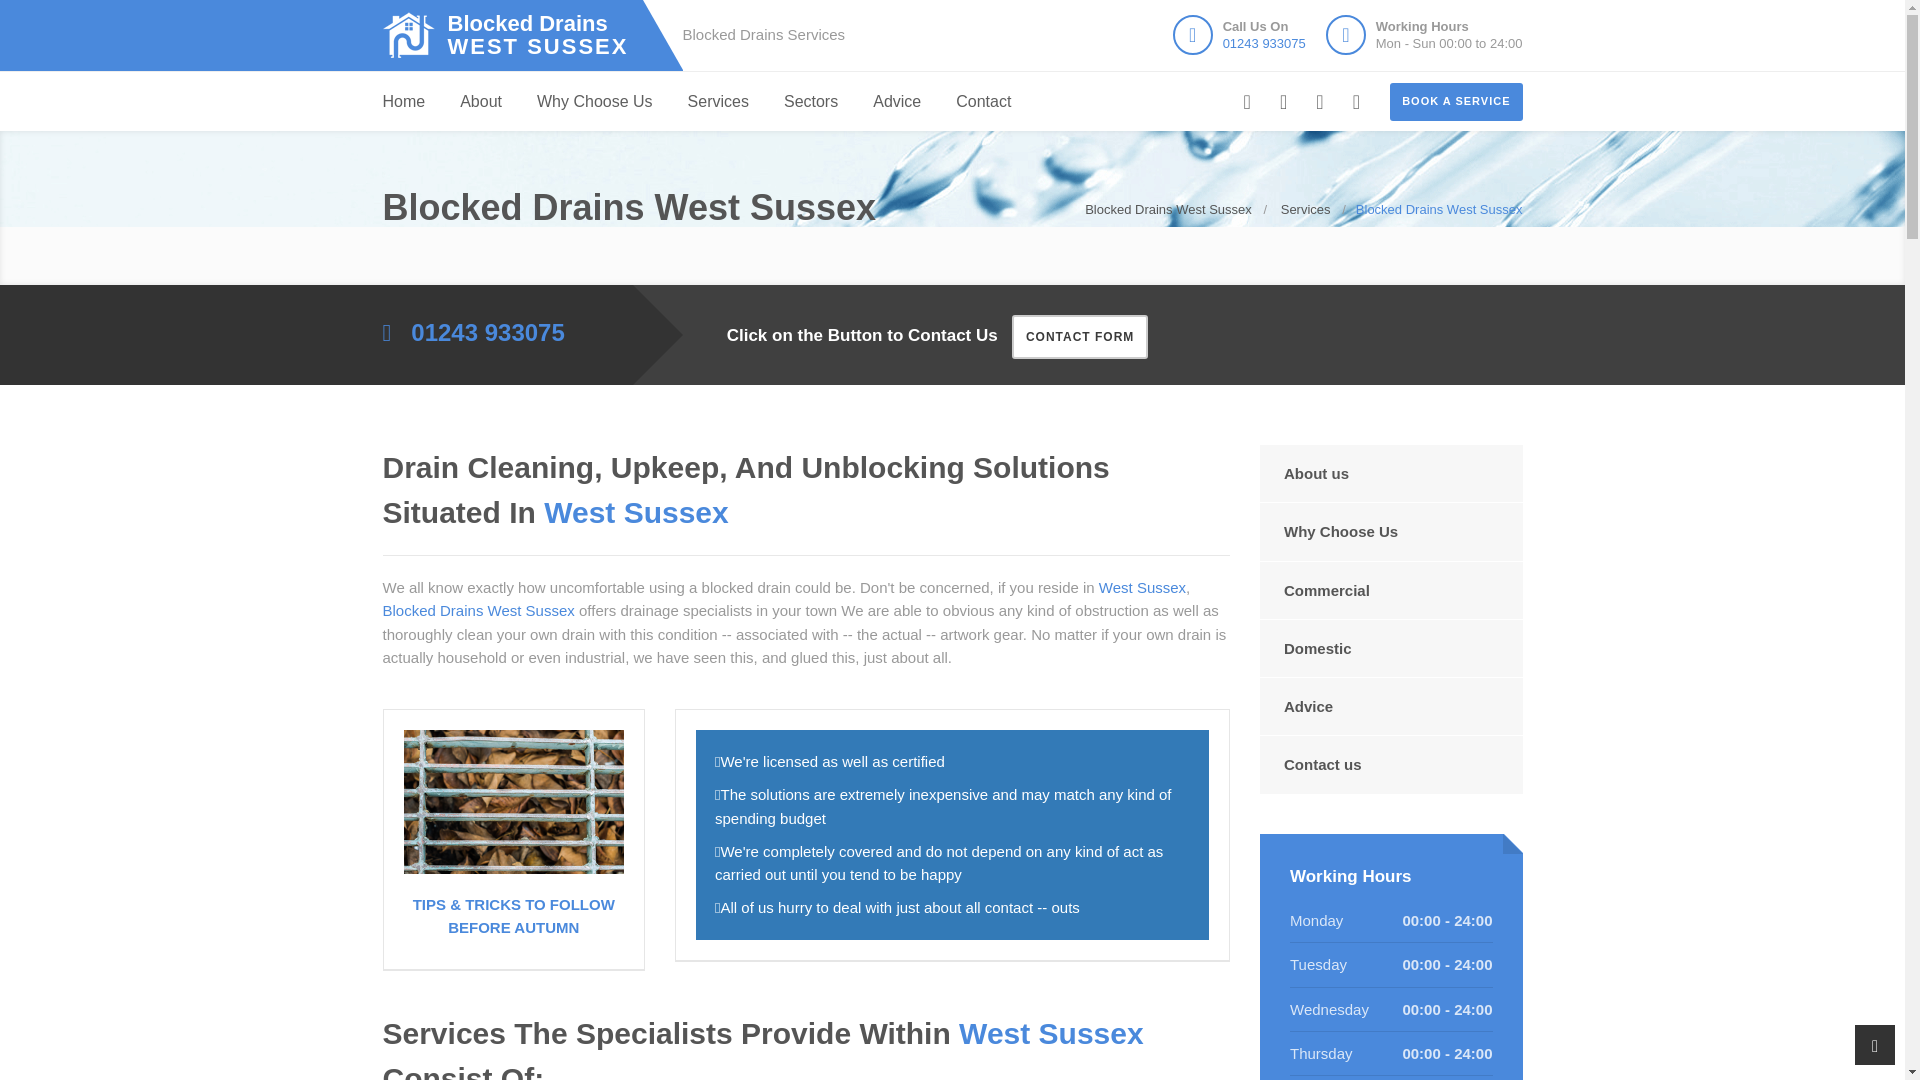  Describe the element at coordinates (810, 102) in the screenshot. I see `Sectors` at that location.